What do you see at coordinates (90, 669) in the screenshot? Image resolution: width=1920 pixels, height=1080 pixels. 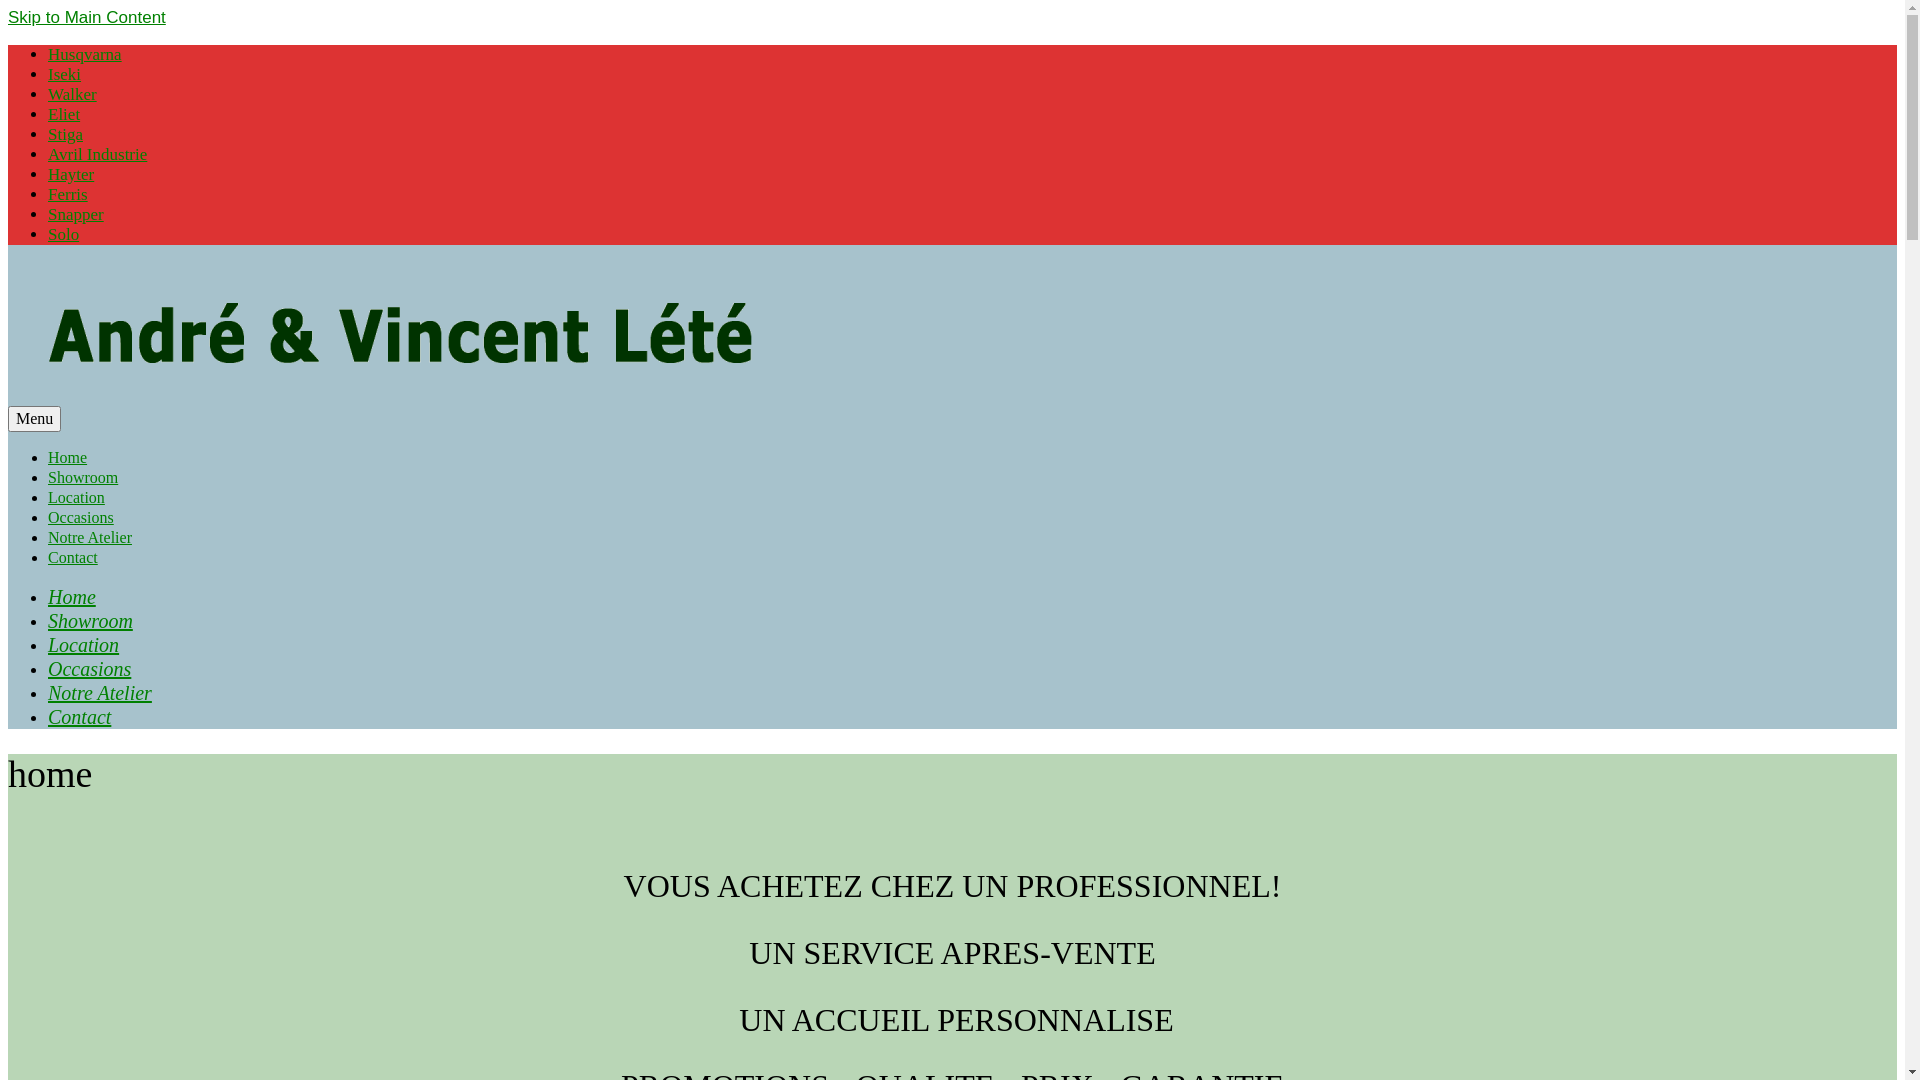 I see `Occasions` at bounding box center [90, 669].